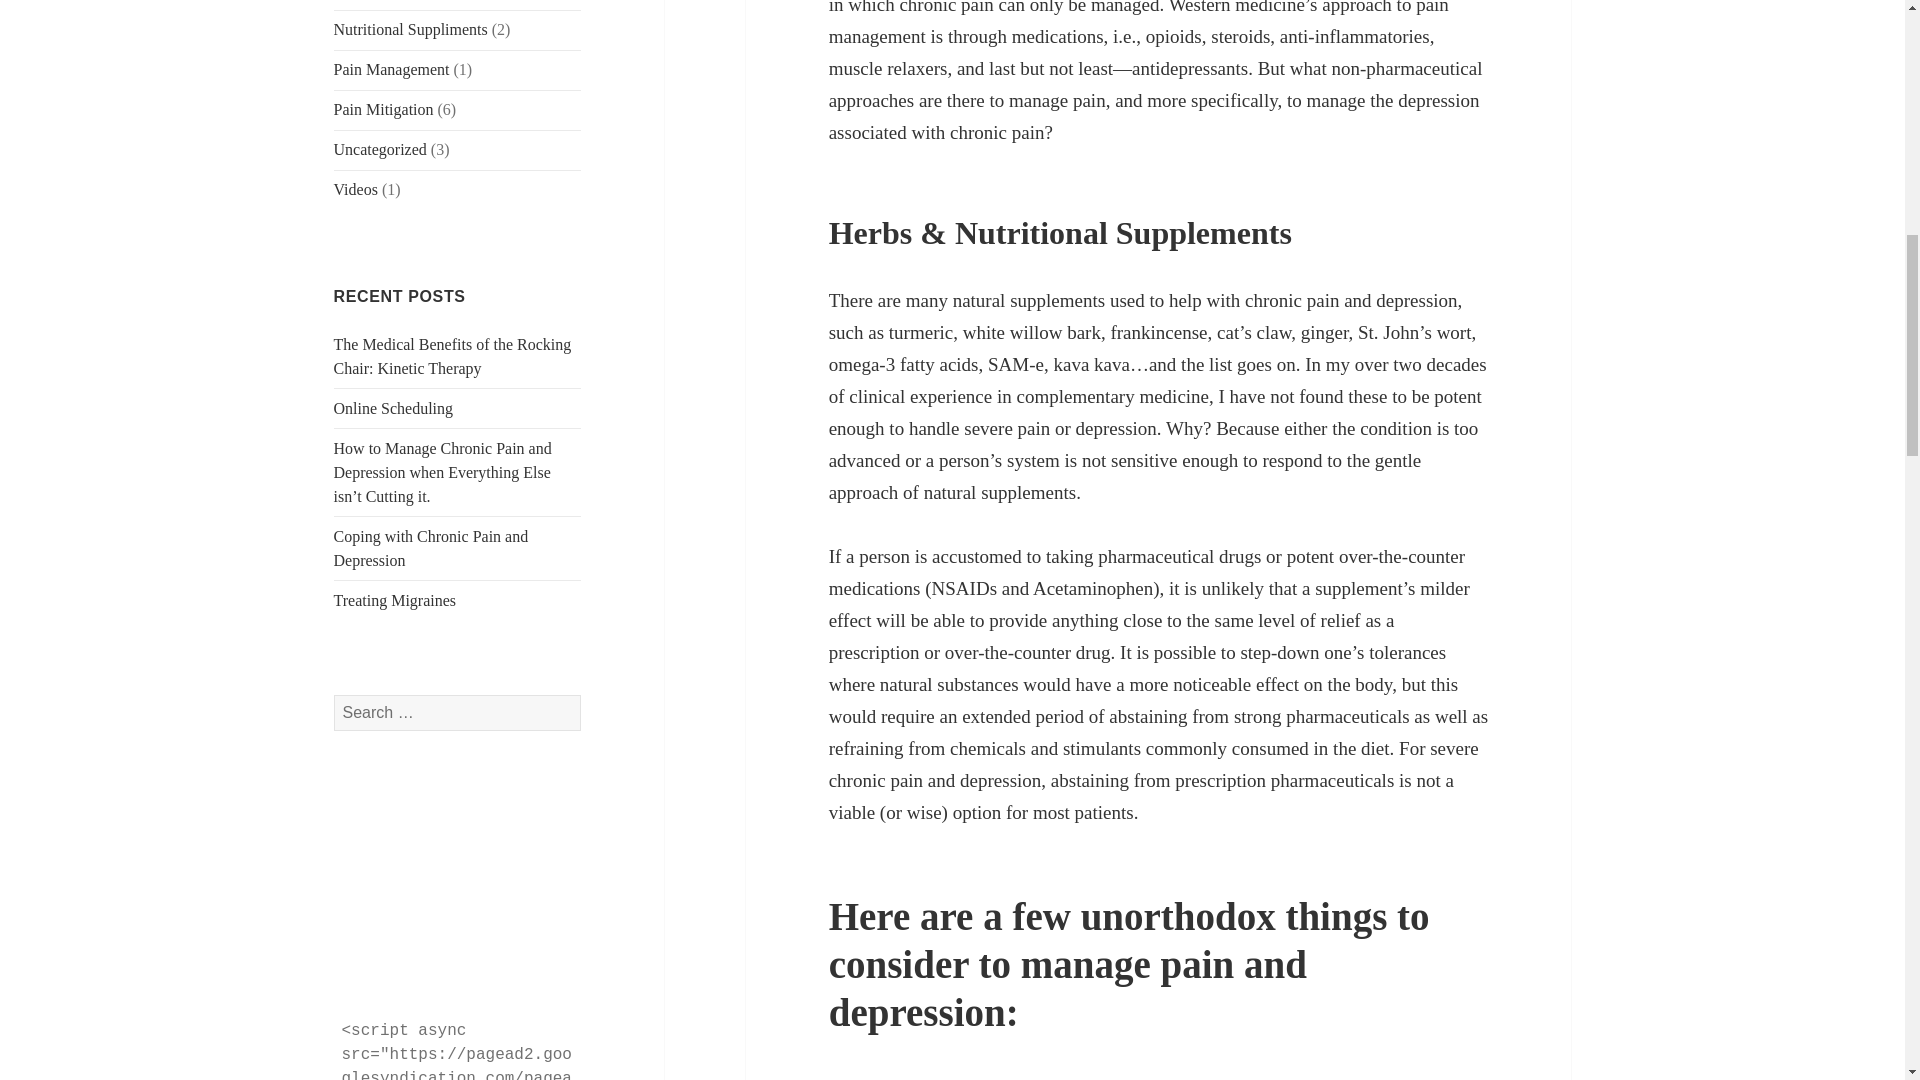  What do you see at coordinates (394, 408) in the screenshot?
I see `Online Scheduling` at bounding box center [394, 408].